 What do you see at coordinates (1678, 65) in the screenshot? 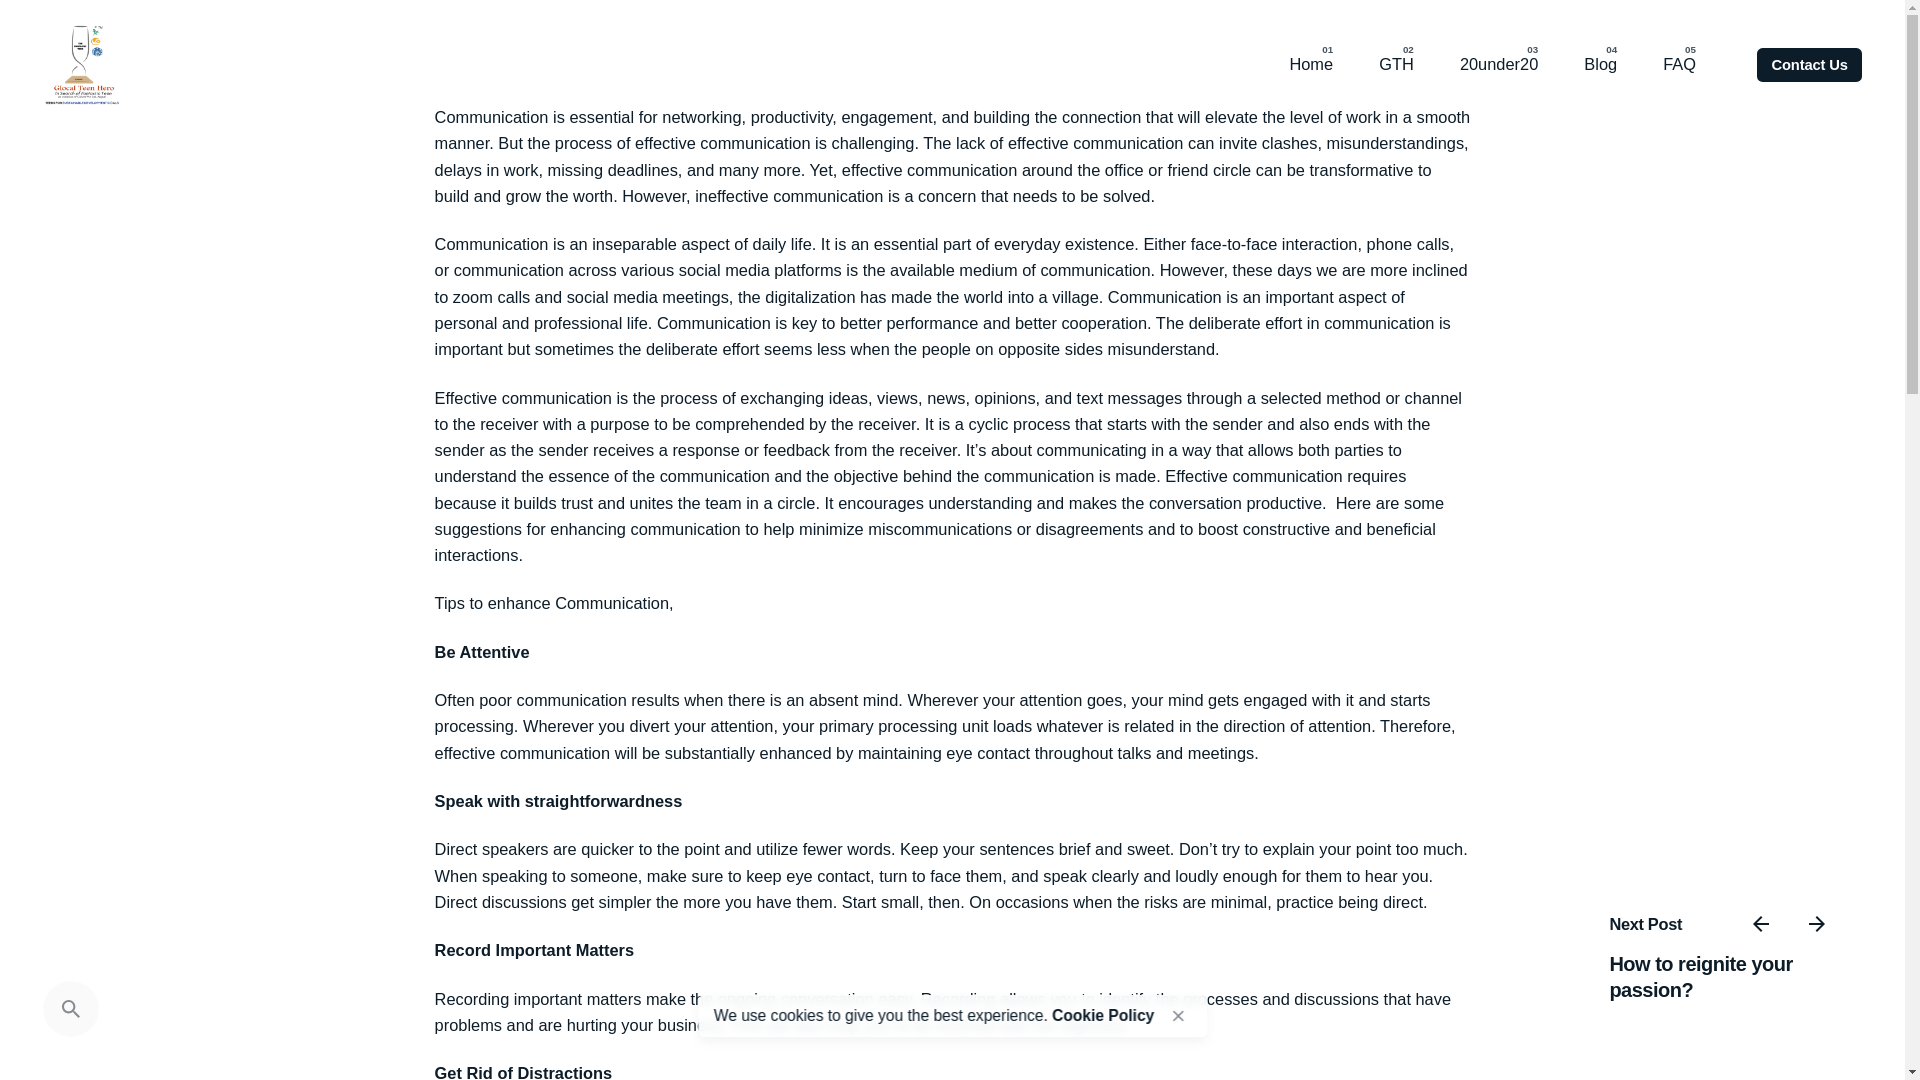
I see `FAQ` at bounding box center [1678, 65].